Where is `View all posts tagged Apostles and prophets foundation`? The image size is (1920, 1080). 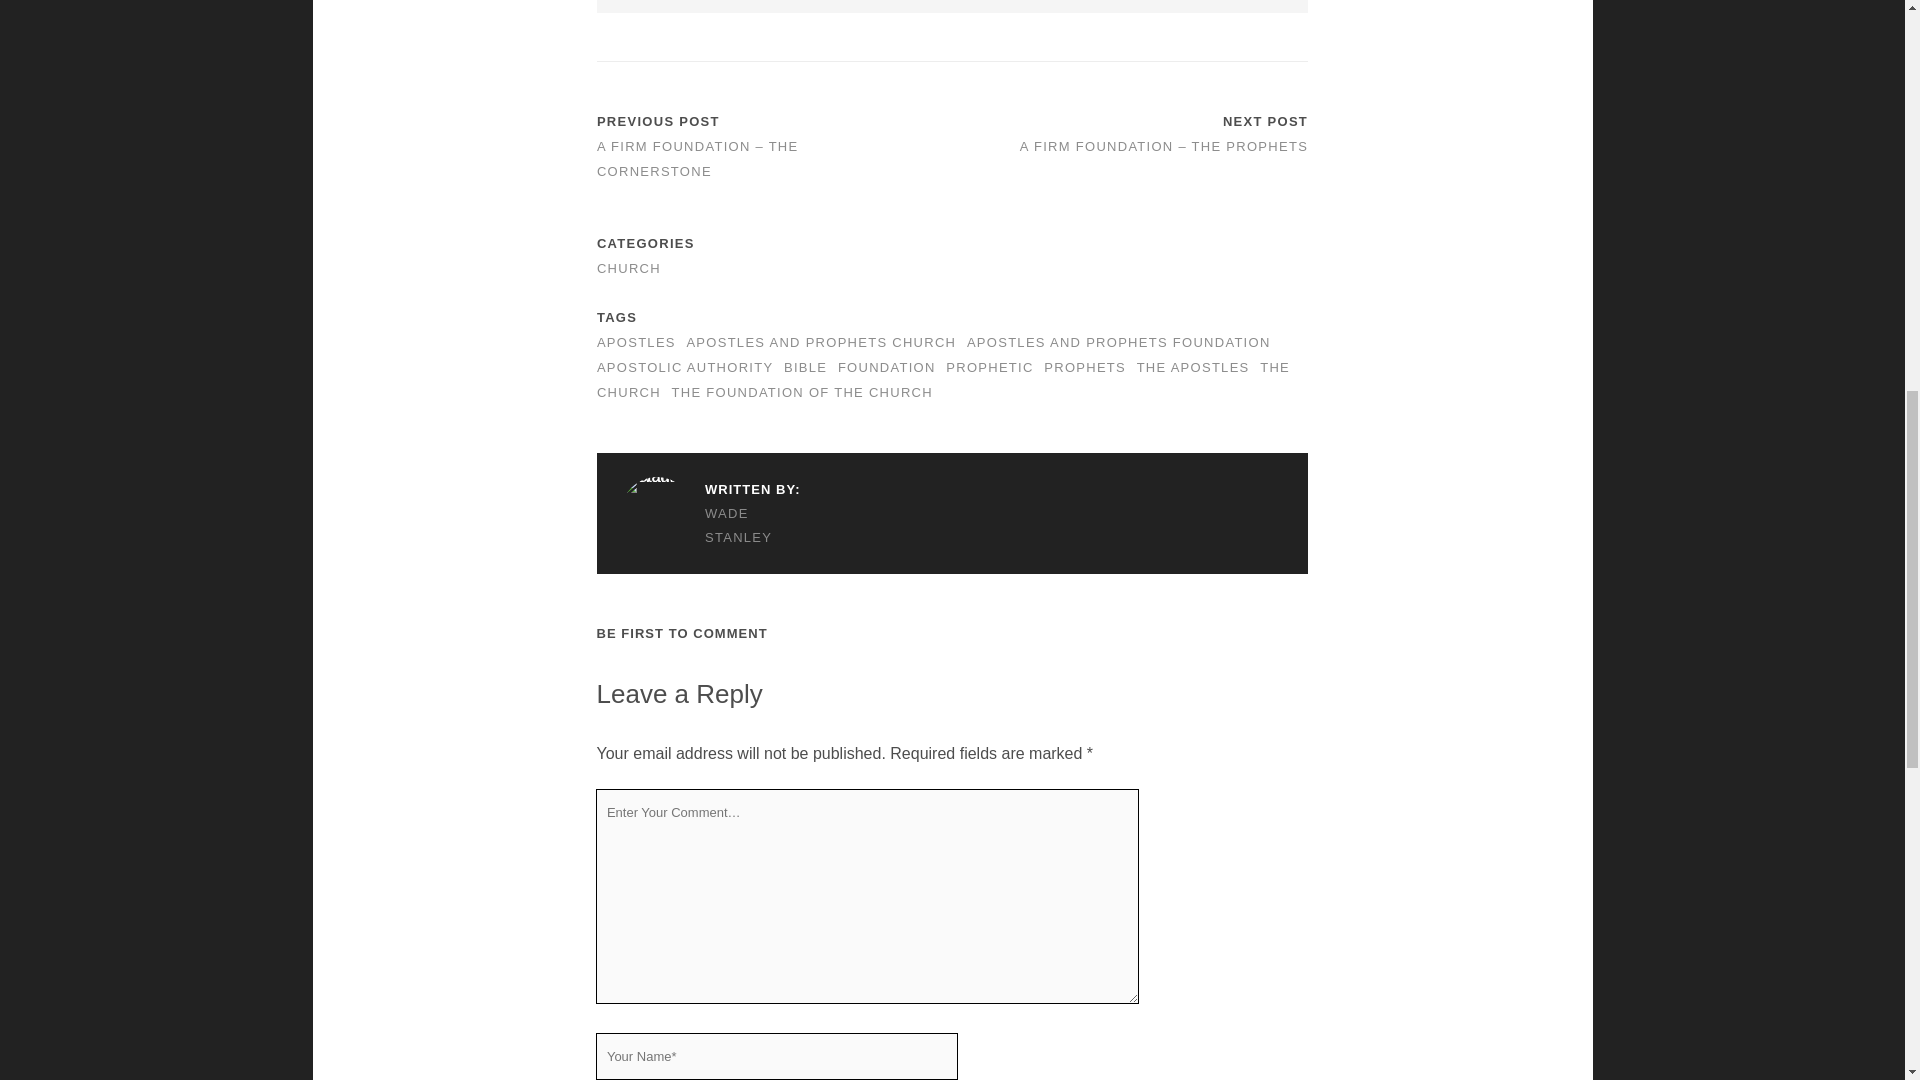
View all posts tagged Apostles and prophets foundation is located at coordinates (1119, 342).